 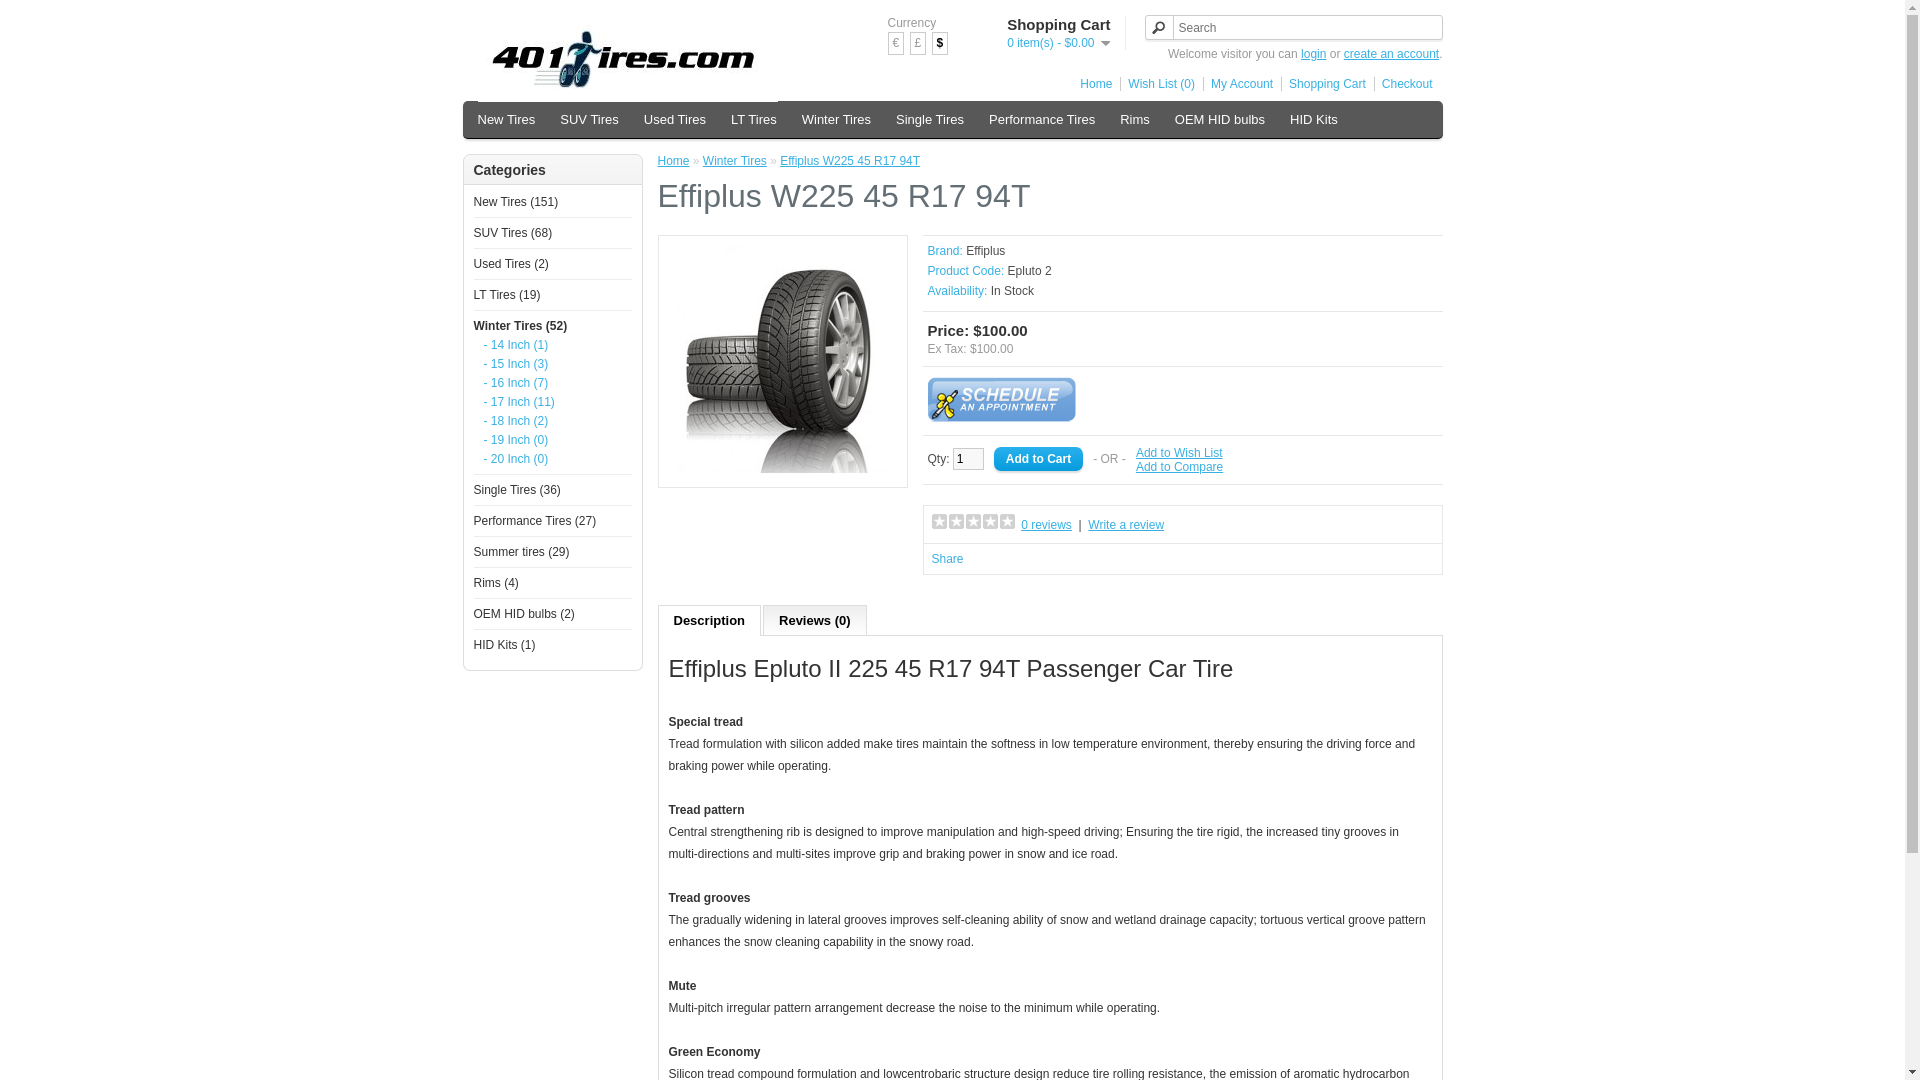 I want to click on create an account, so click(x=1392, y=54).